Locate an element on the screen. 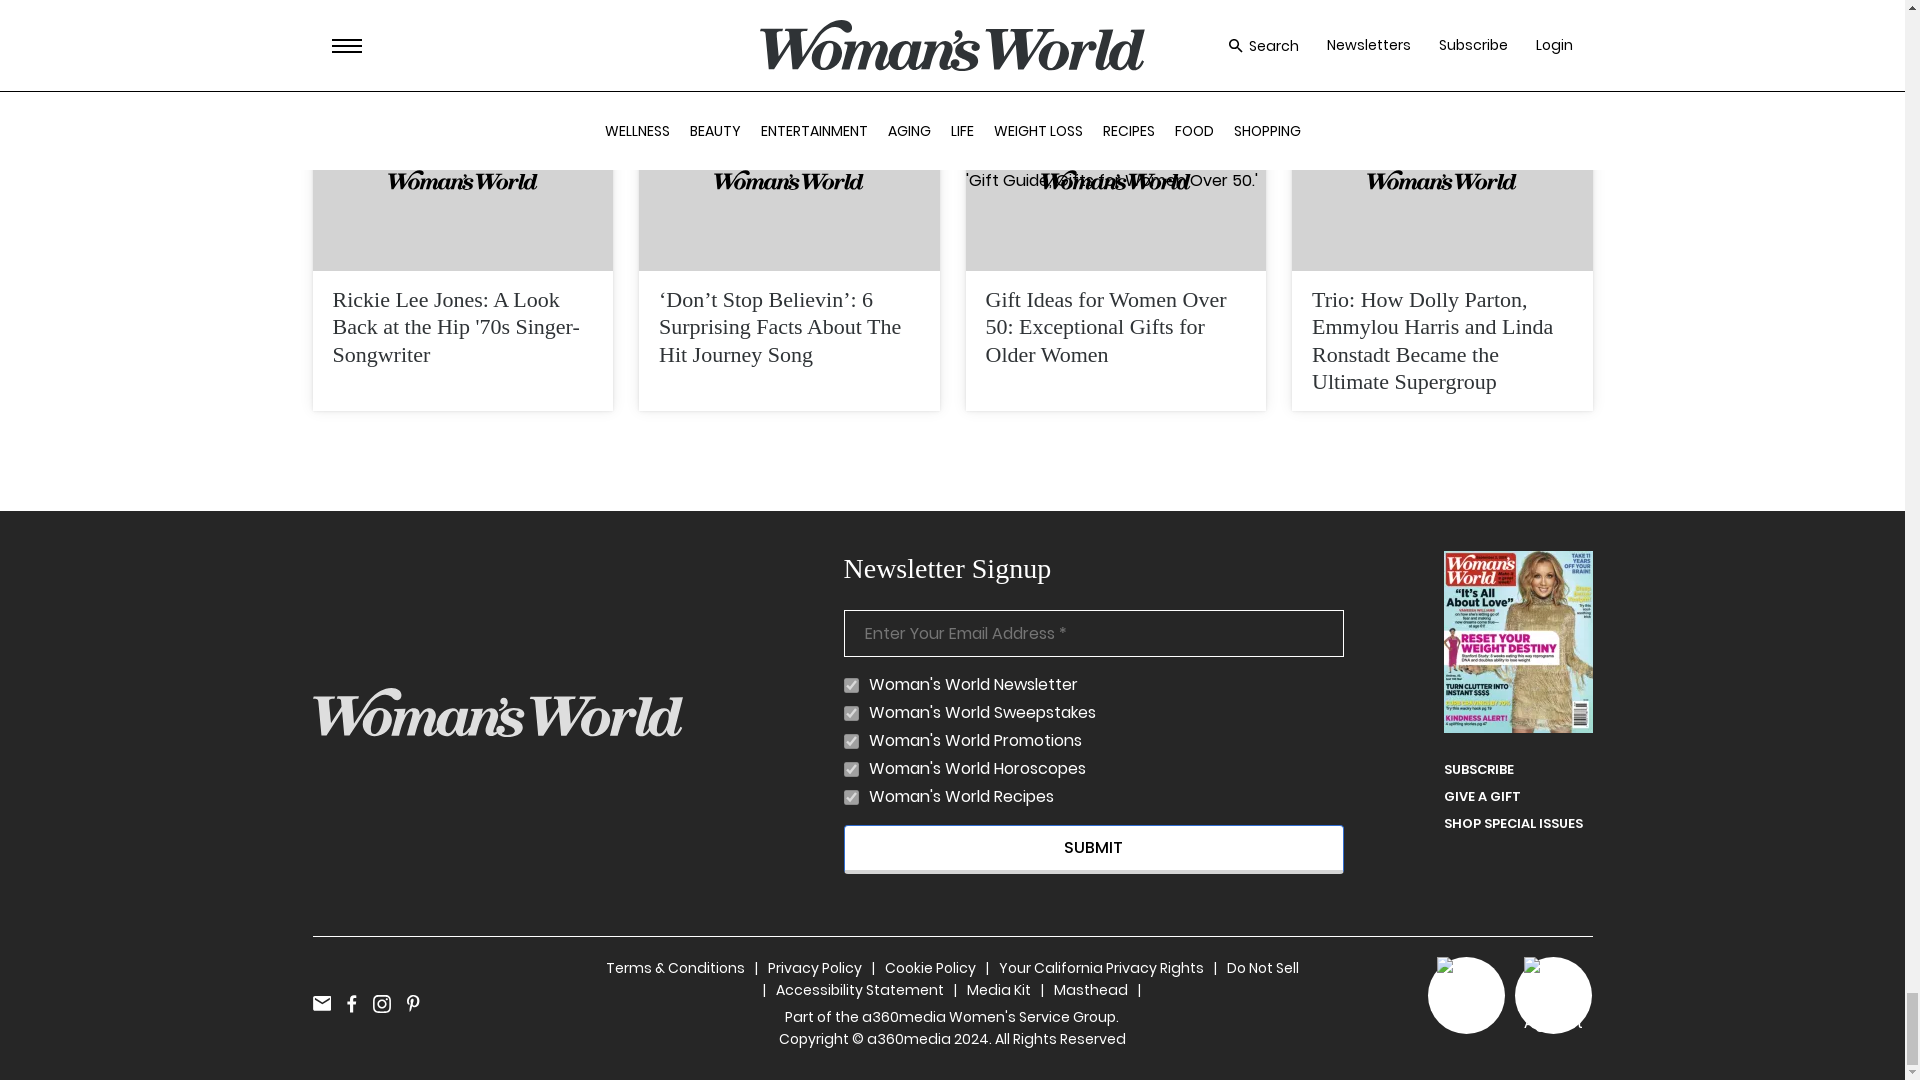 The height and width of the screenshot is (1080, 1920). 1 is located at coordinates (851, 686).